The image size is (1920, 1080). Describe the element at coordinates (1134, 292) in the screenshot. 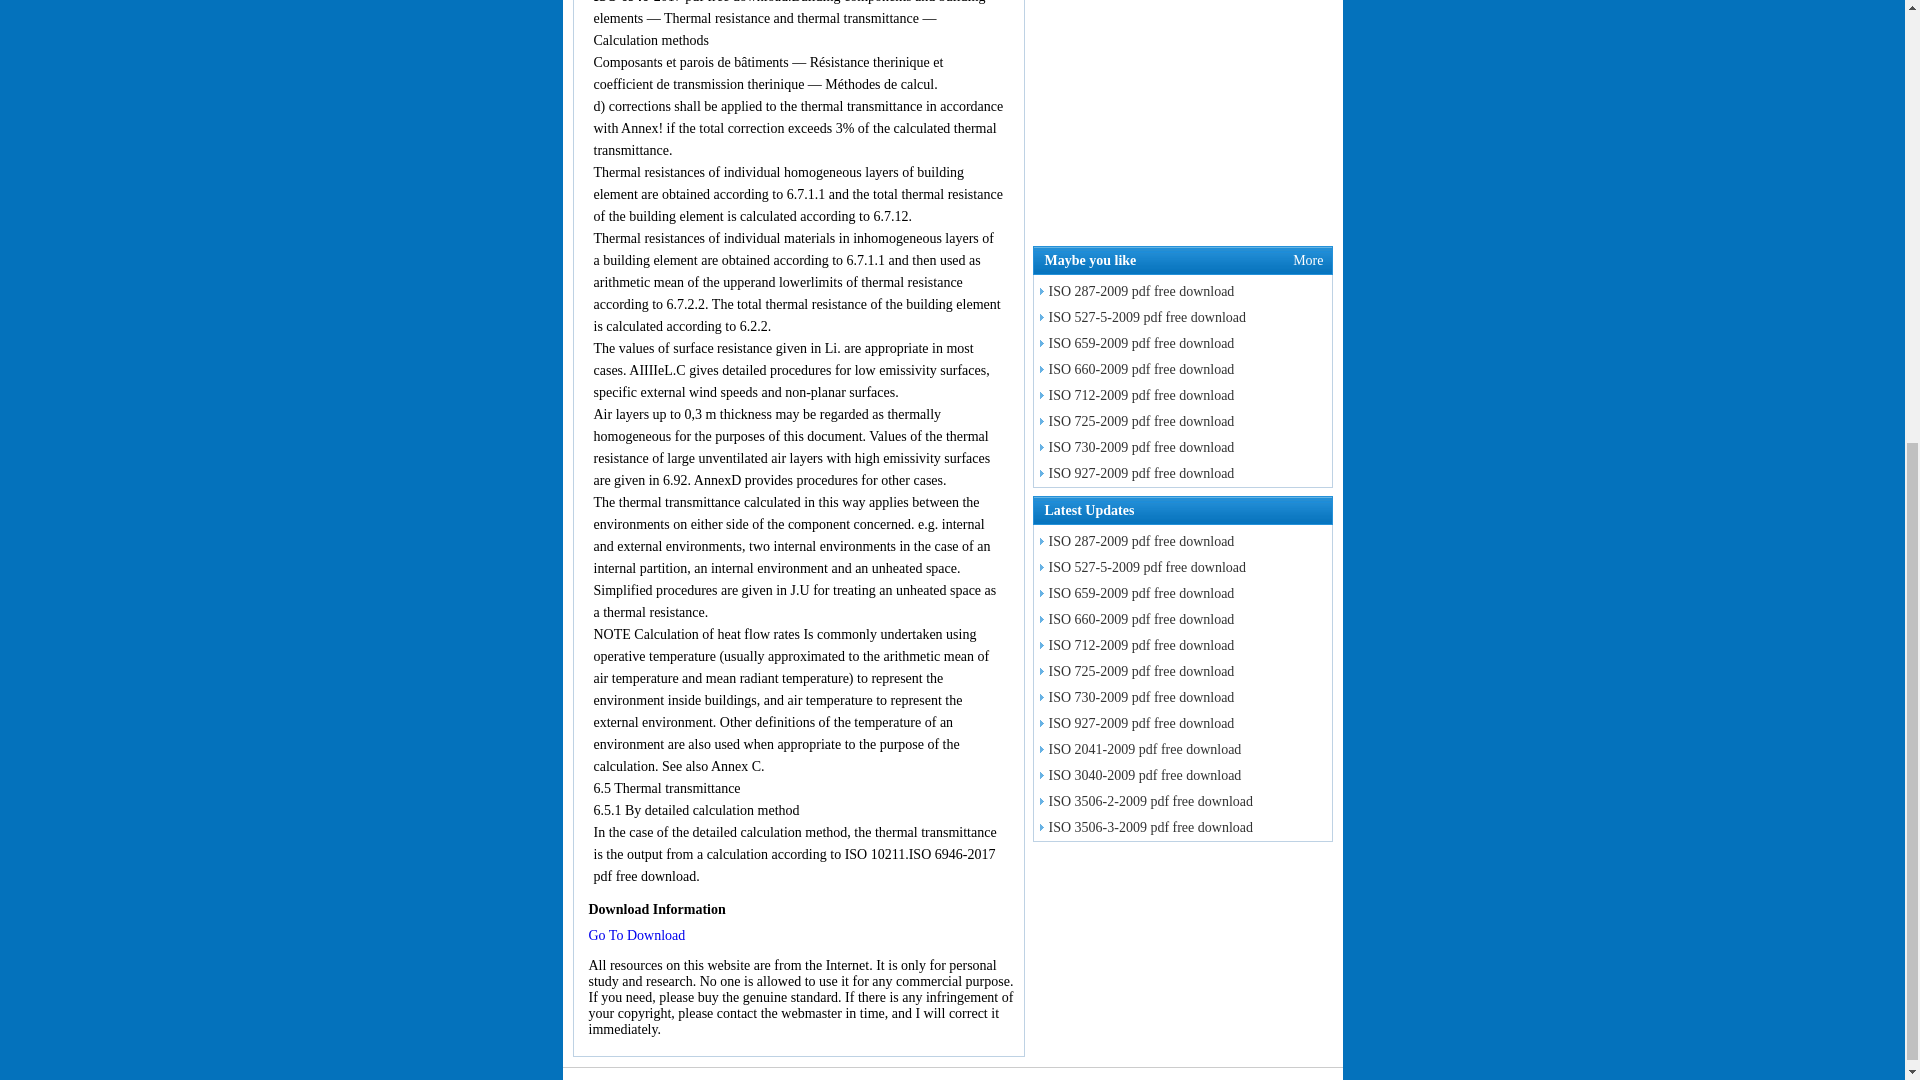

I see `ISO 287-2009 pdf free download` at that location.